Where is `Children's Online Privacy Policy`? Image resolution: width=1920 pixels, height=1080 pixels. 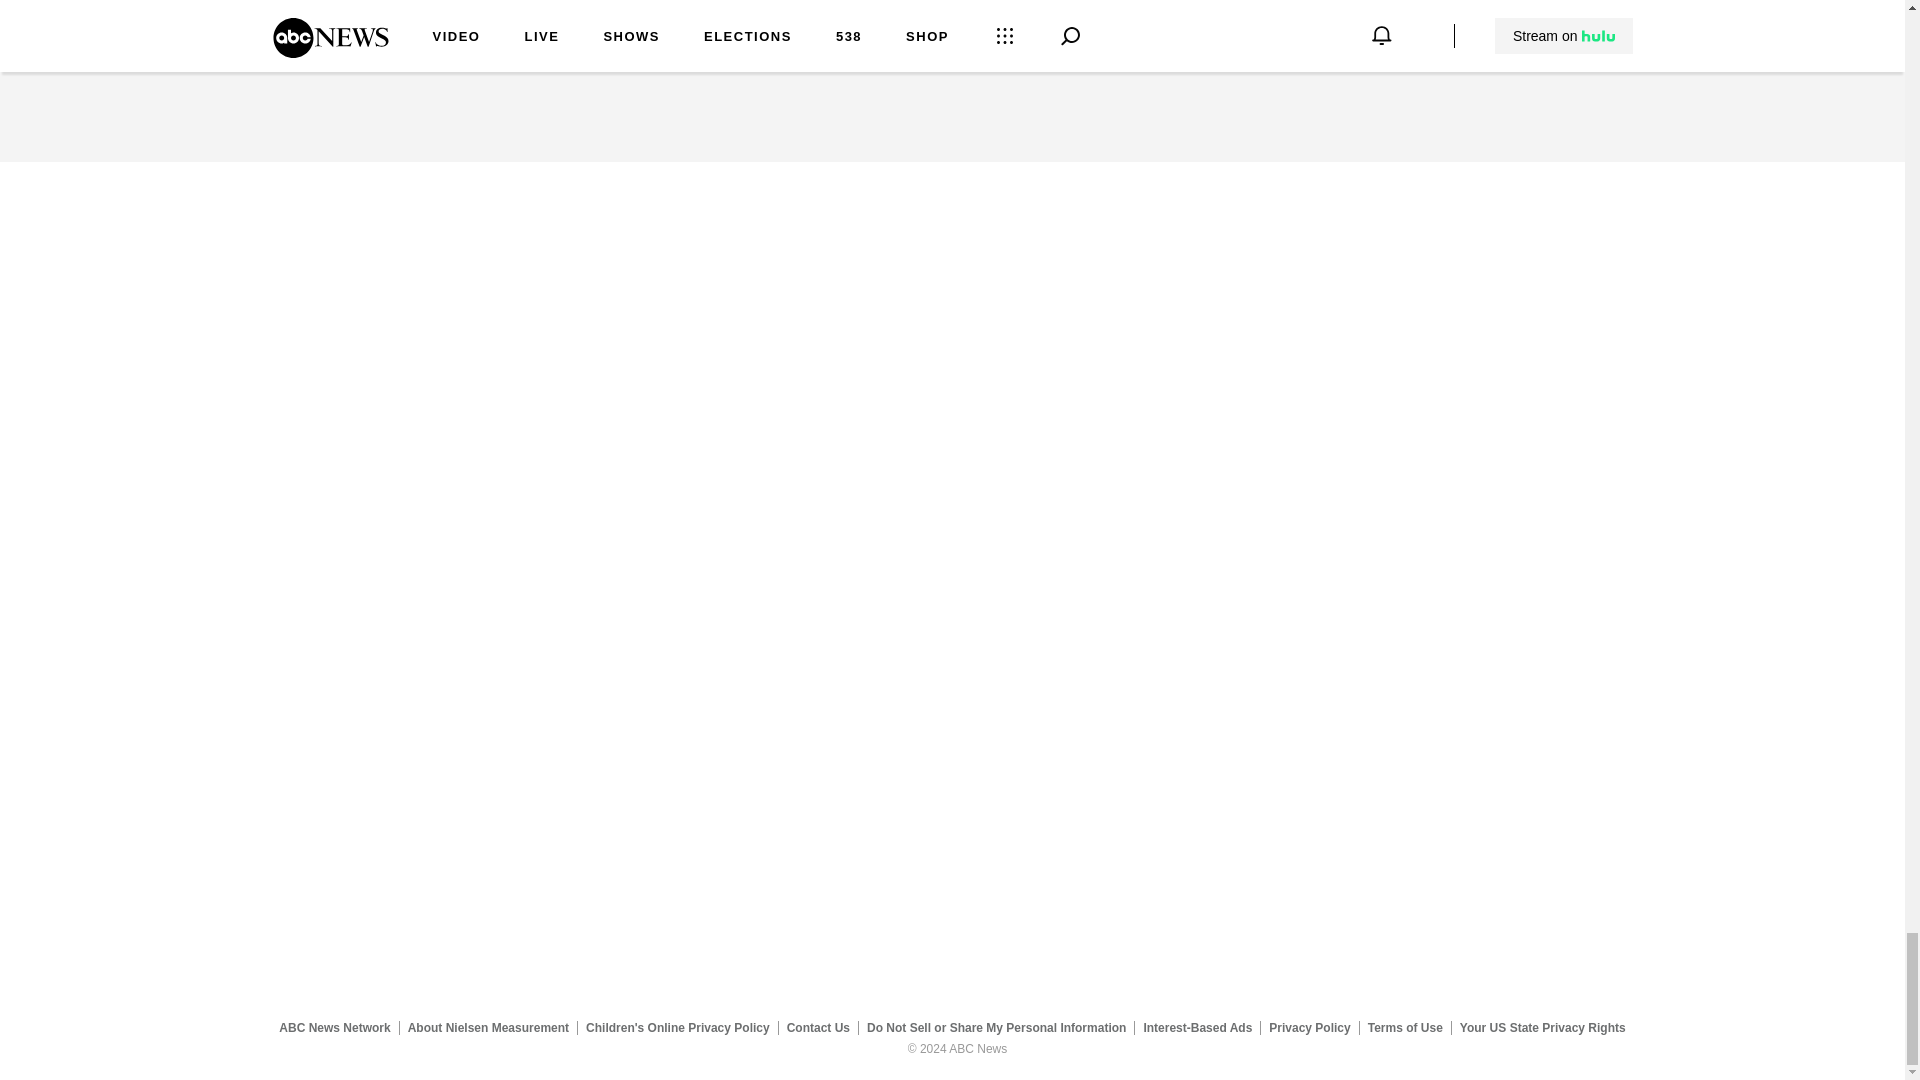
Children's Online Privacy Policy is located at coordinates (678, 1027).